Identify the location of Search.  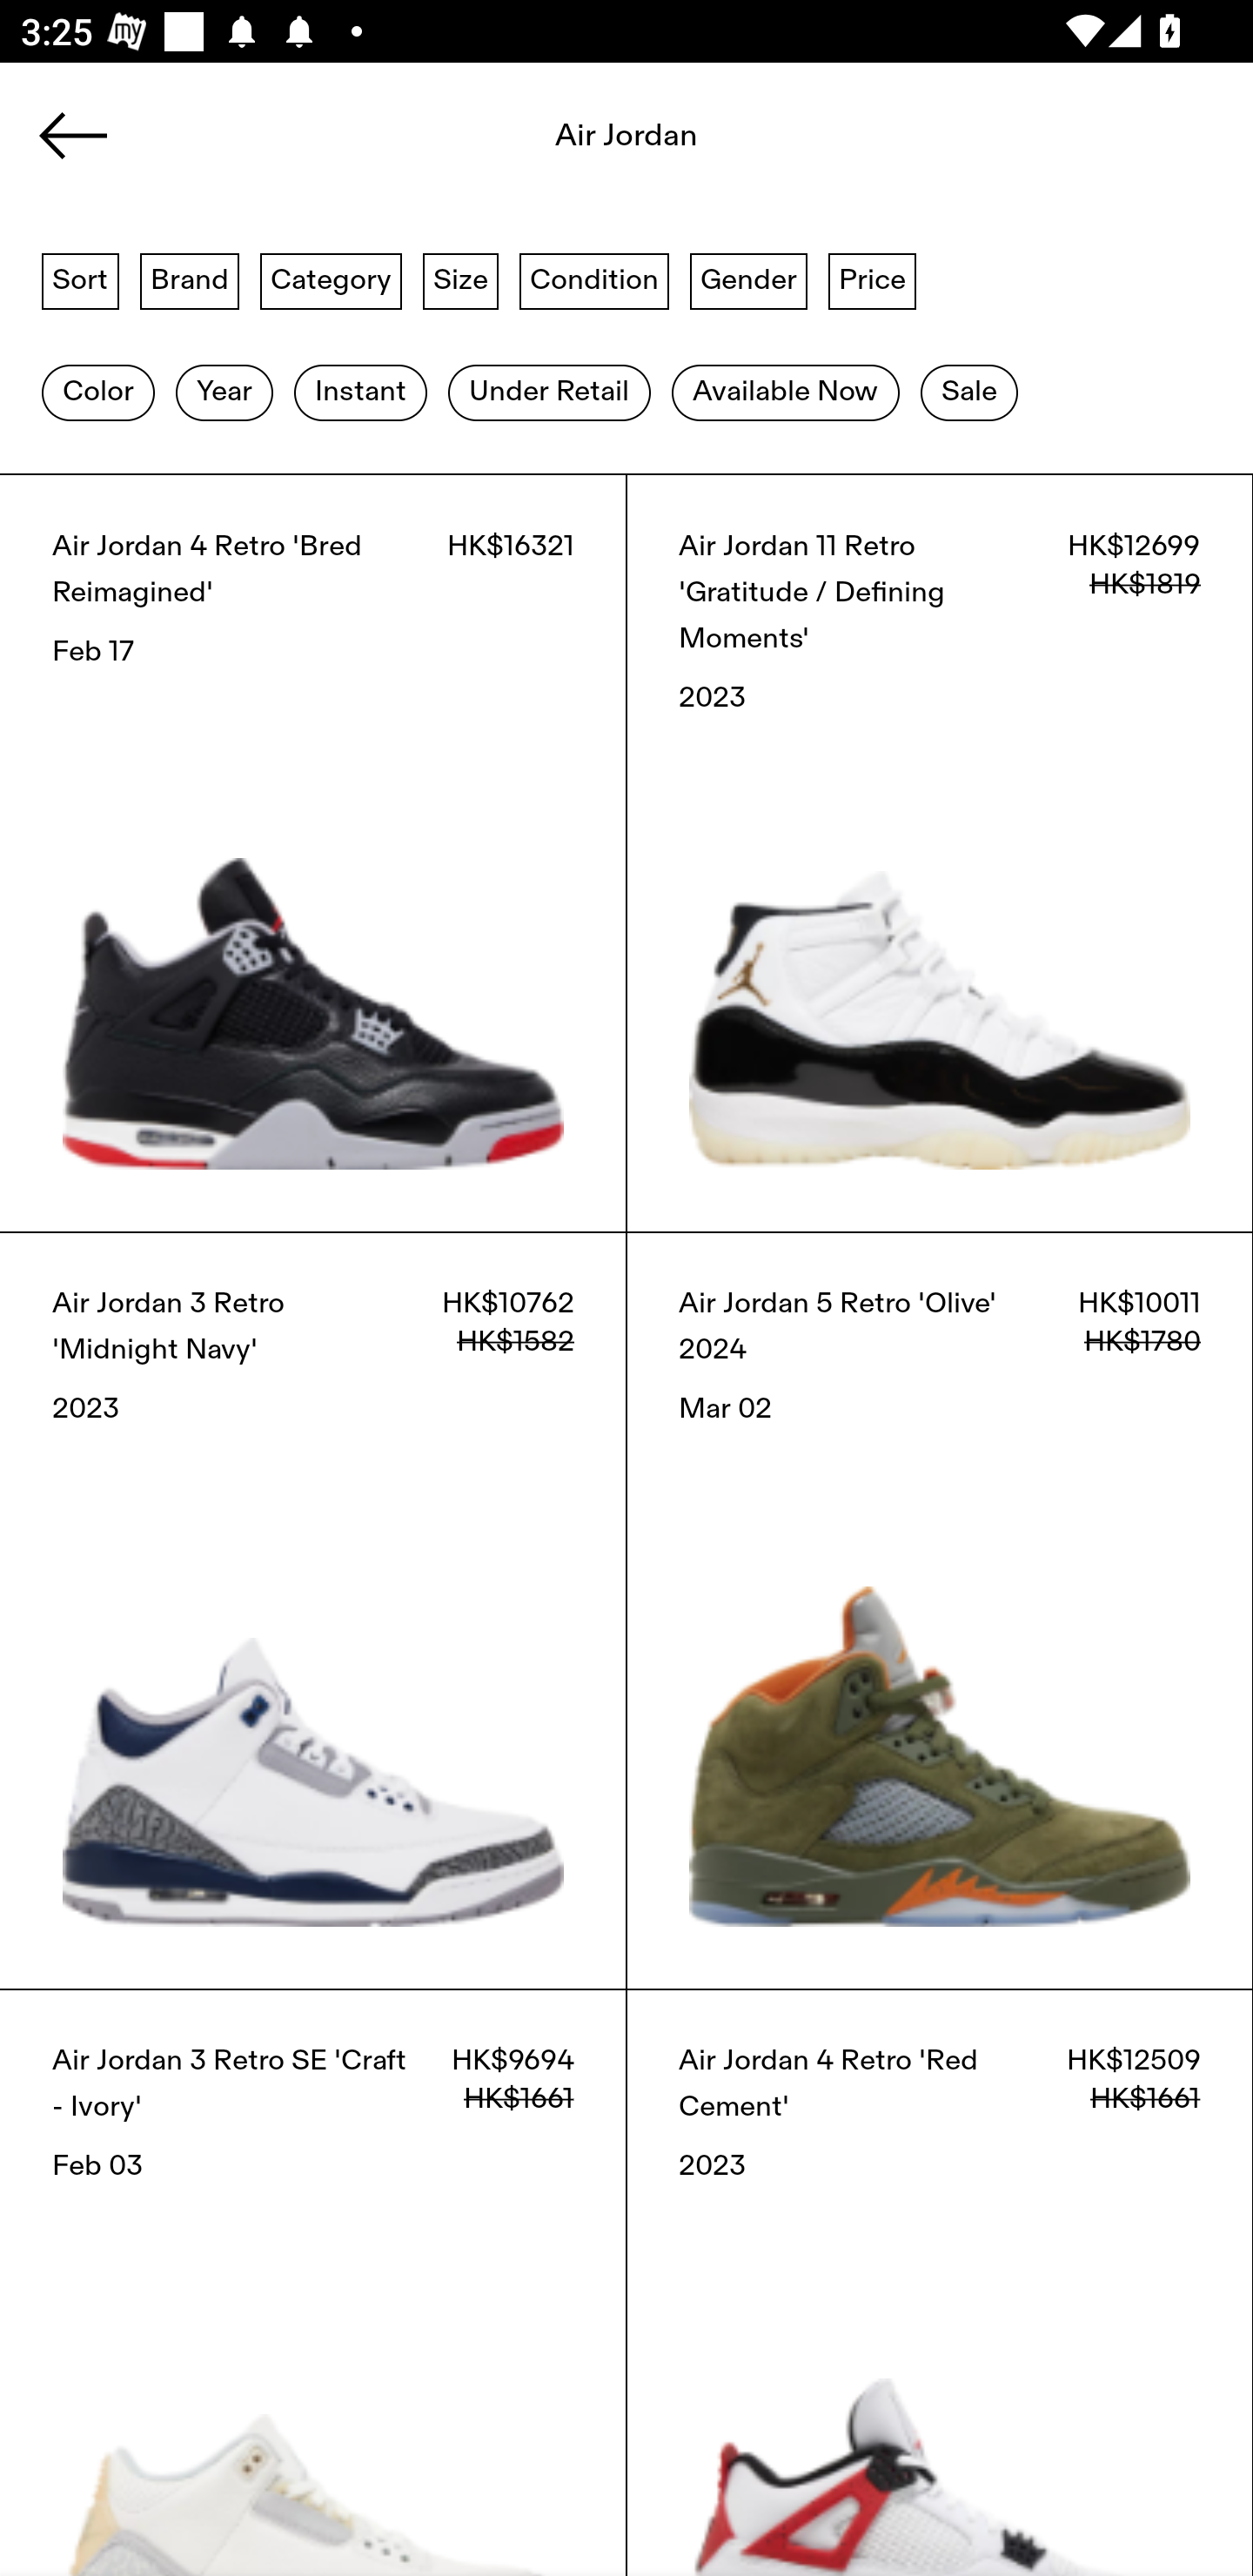
(626, 145).